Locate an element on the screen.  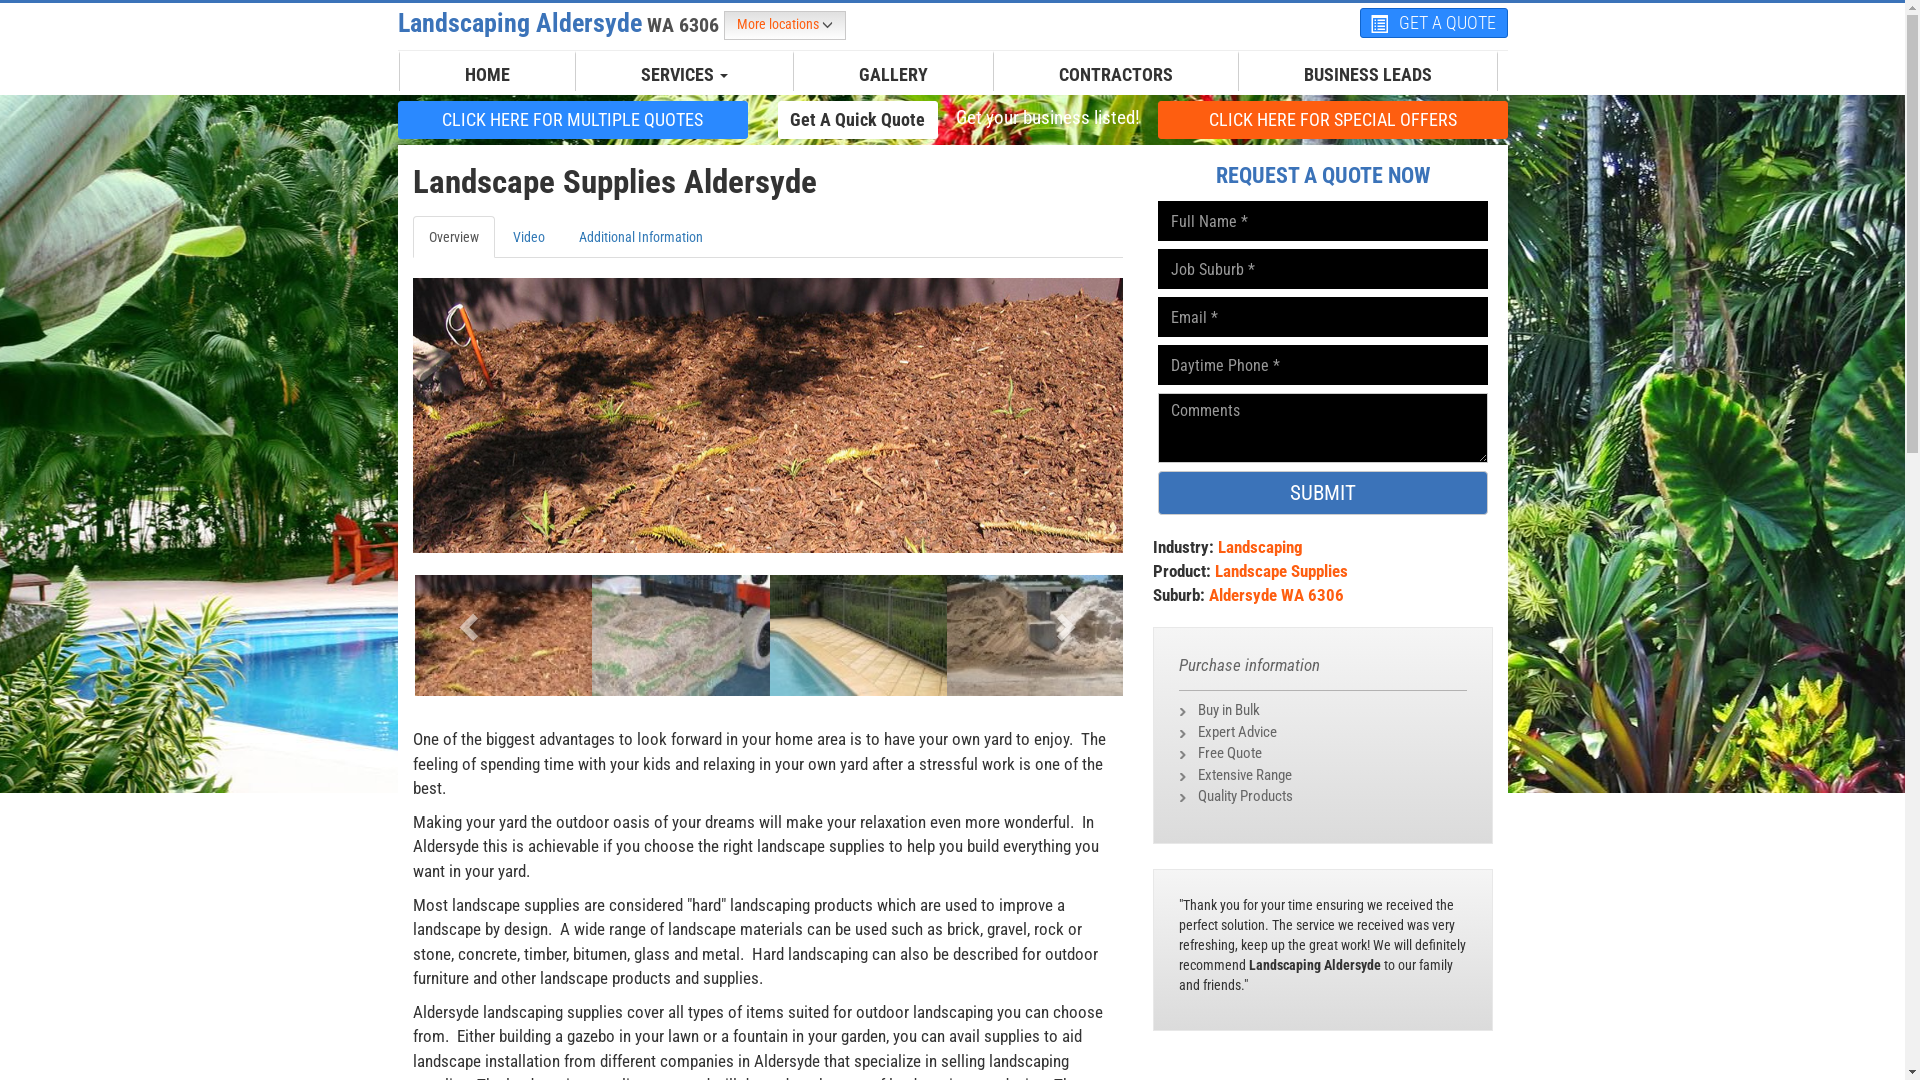
Get A Quick Quote is located at coordinates (858, 119).